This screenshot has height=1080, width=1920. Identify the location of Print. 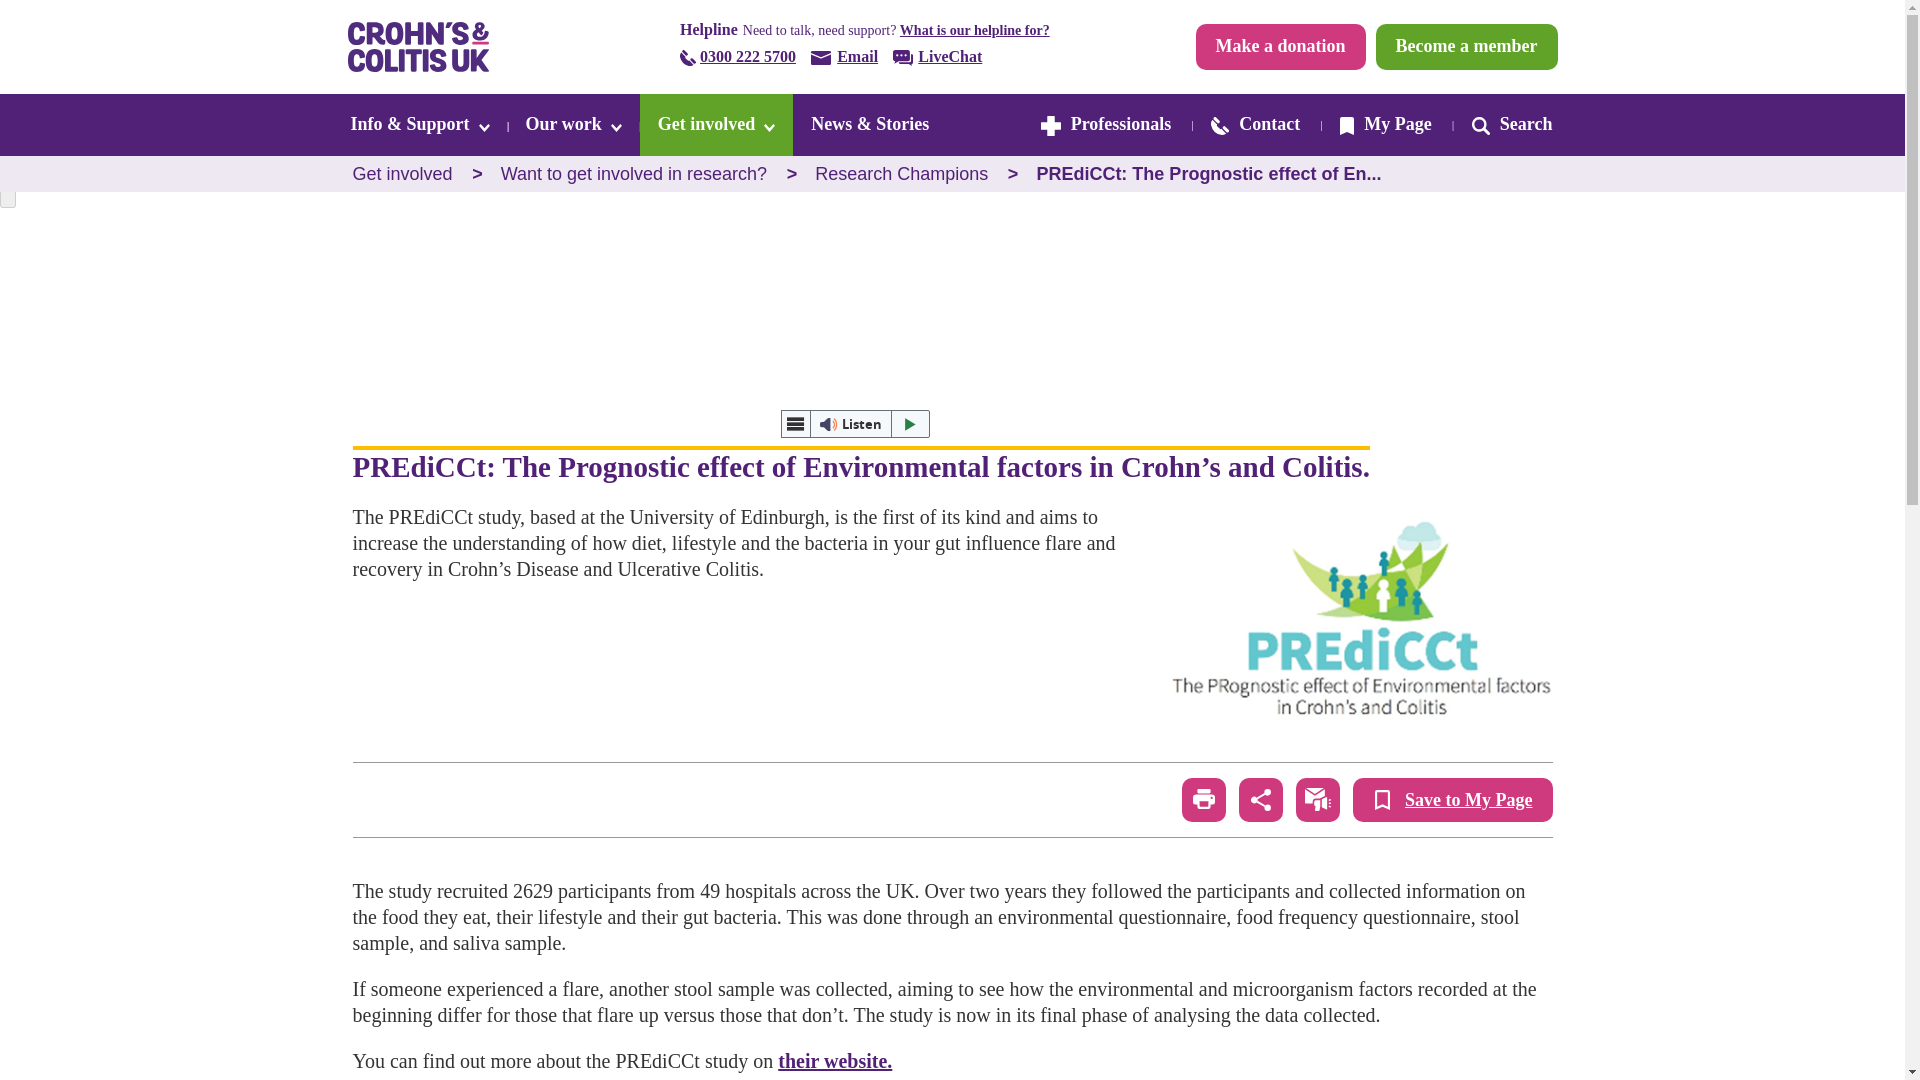
(1204, 799).